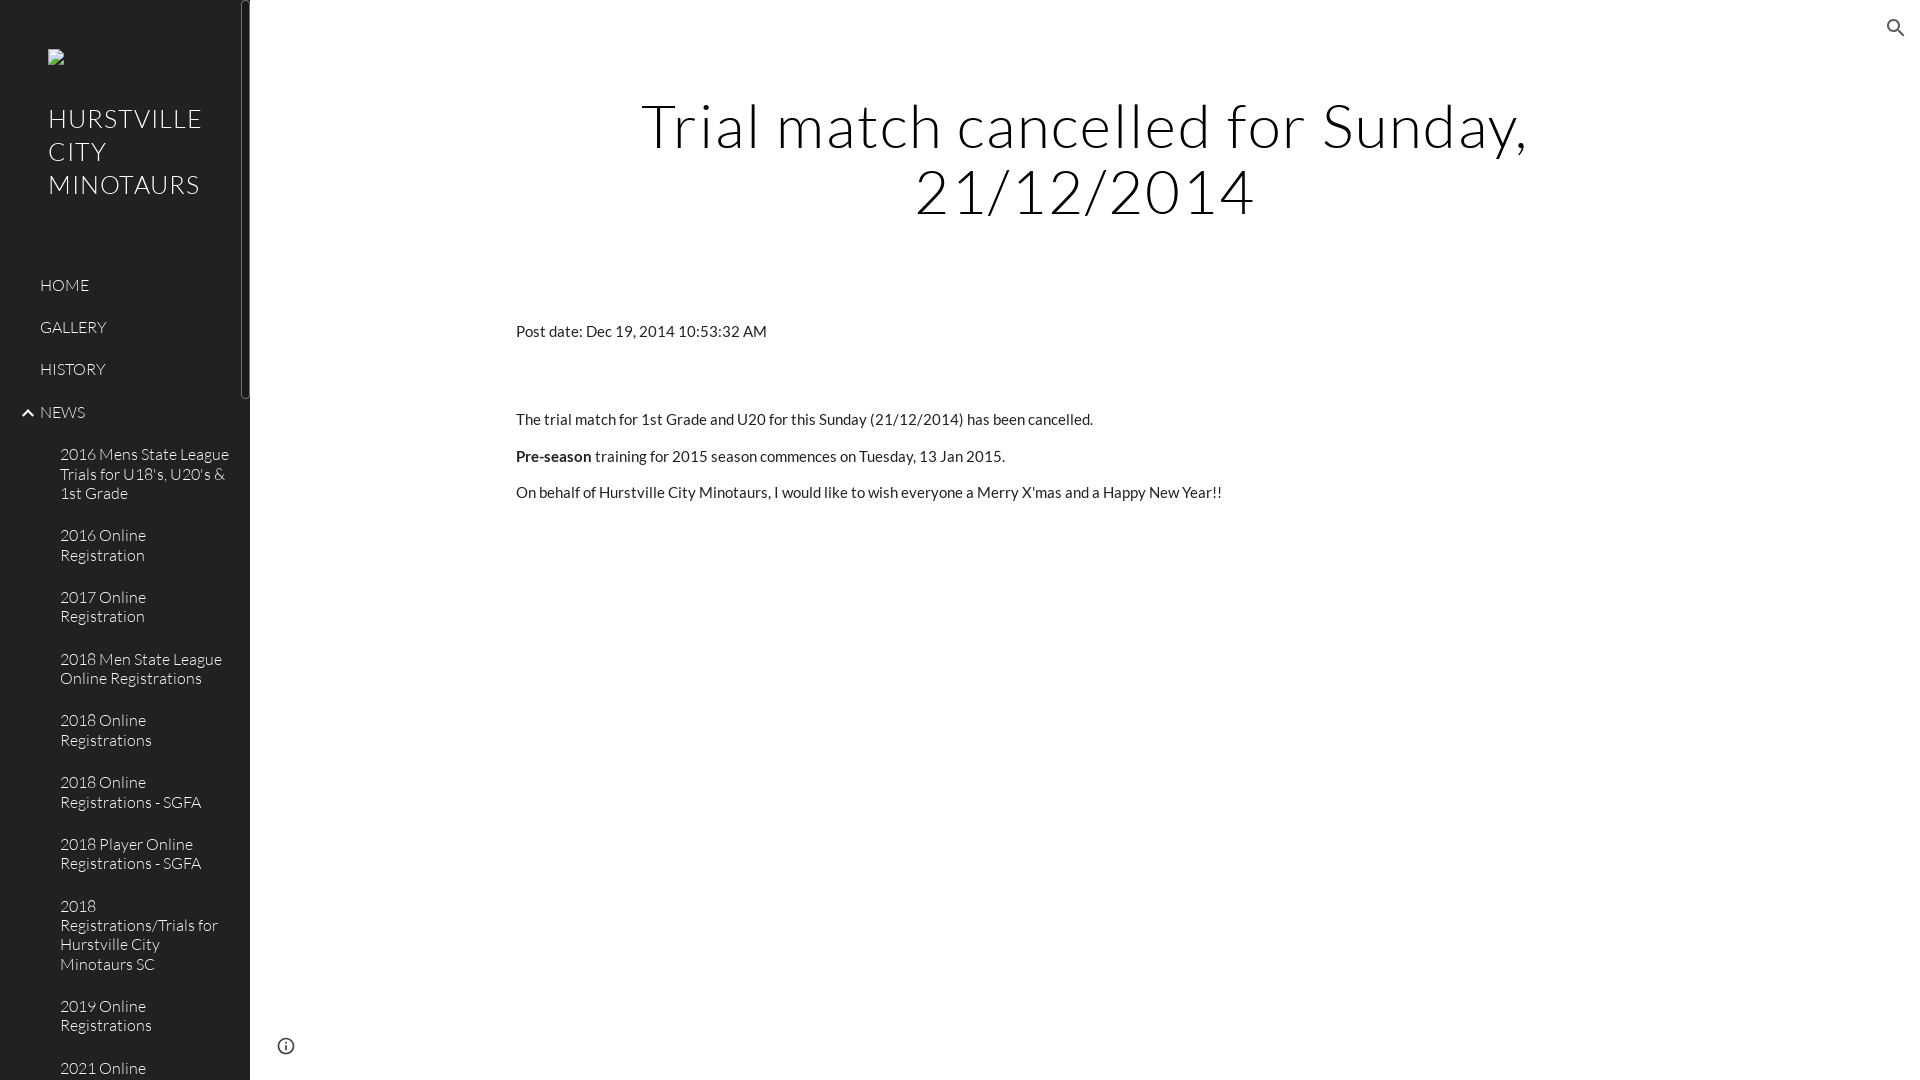 The height and width of the screenshot is (1080, 1920). What do you see at coordinates (142, 854) in the screenshot?
I see `2018 Player Online Registrations - SGFA` at bounding box center [142, 854].